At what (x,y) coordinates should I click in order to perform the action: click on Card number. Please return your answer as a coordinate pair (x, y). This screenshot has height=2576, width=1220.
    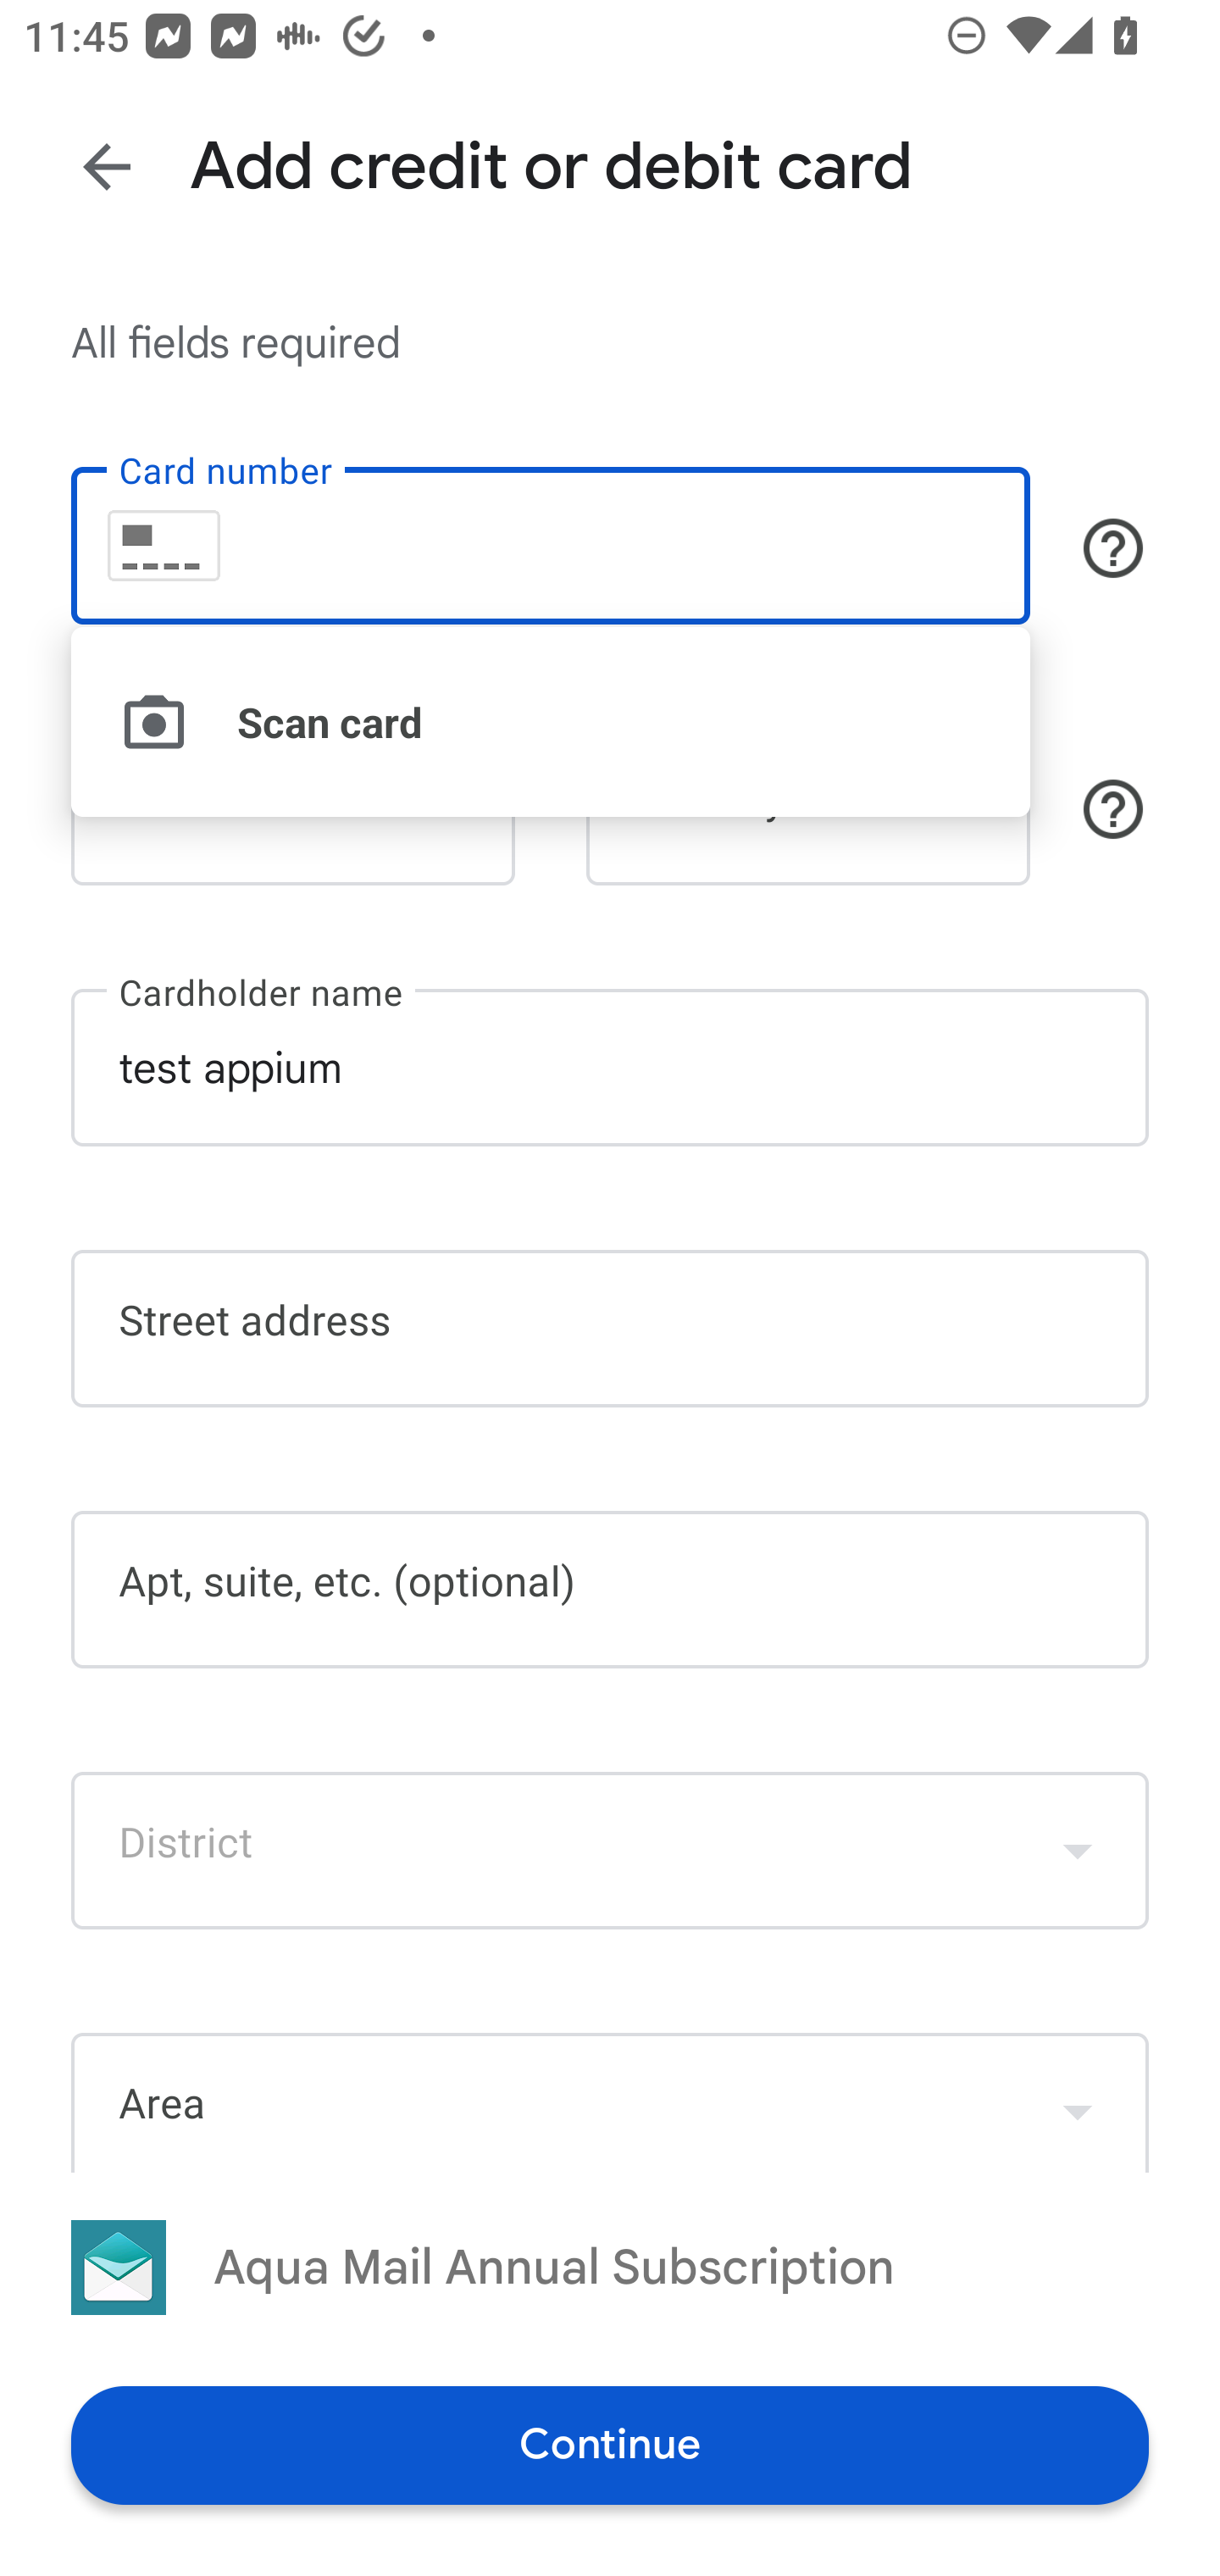
    Looking at the image, I should click on (550, 544).